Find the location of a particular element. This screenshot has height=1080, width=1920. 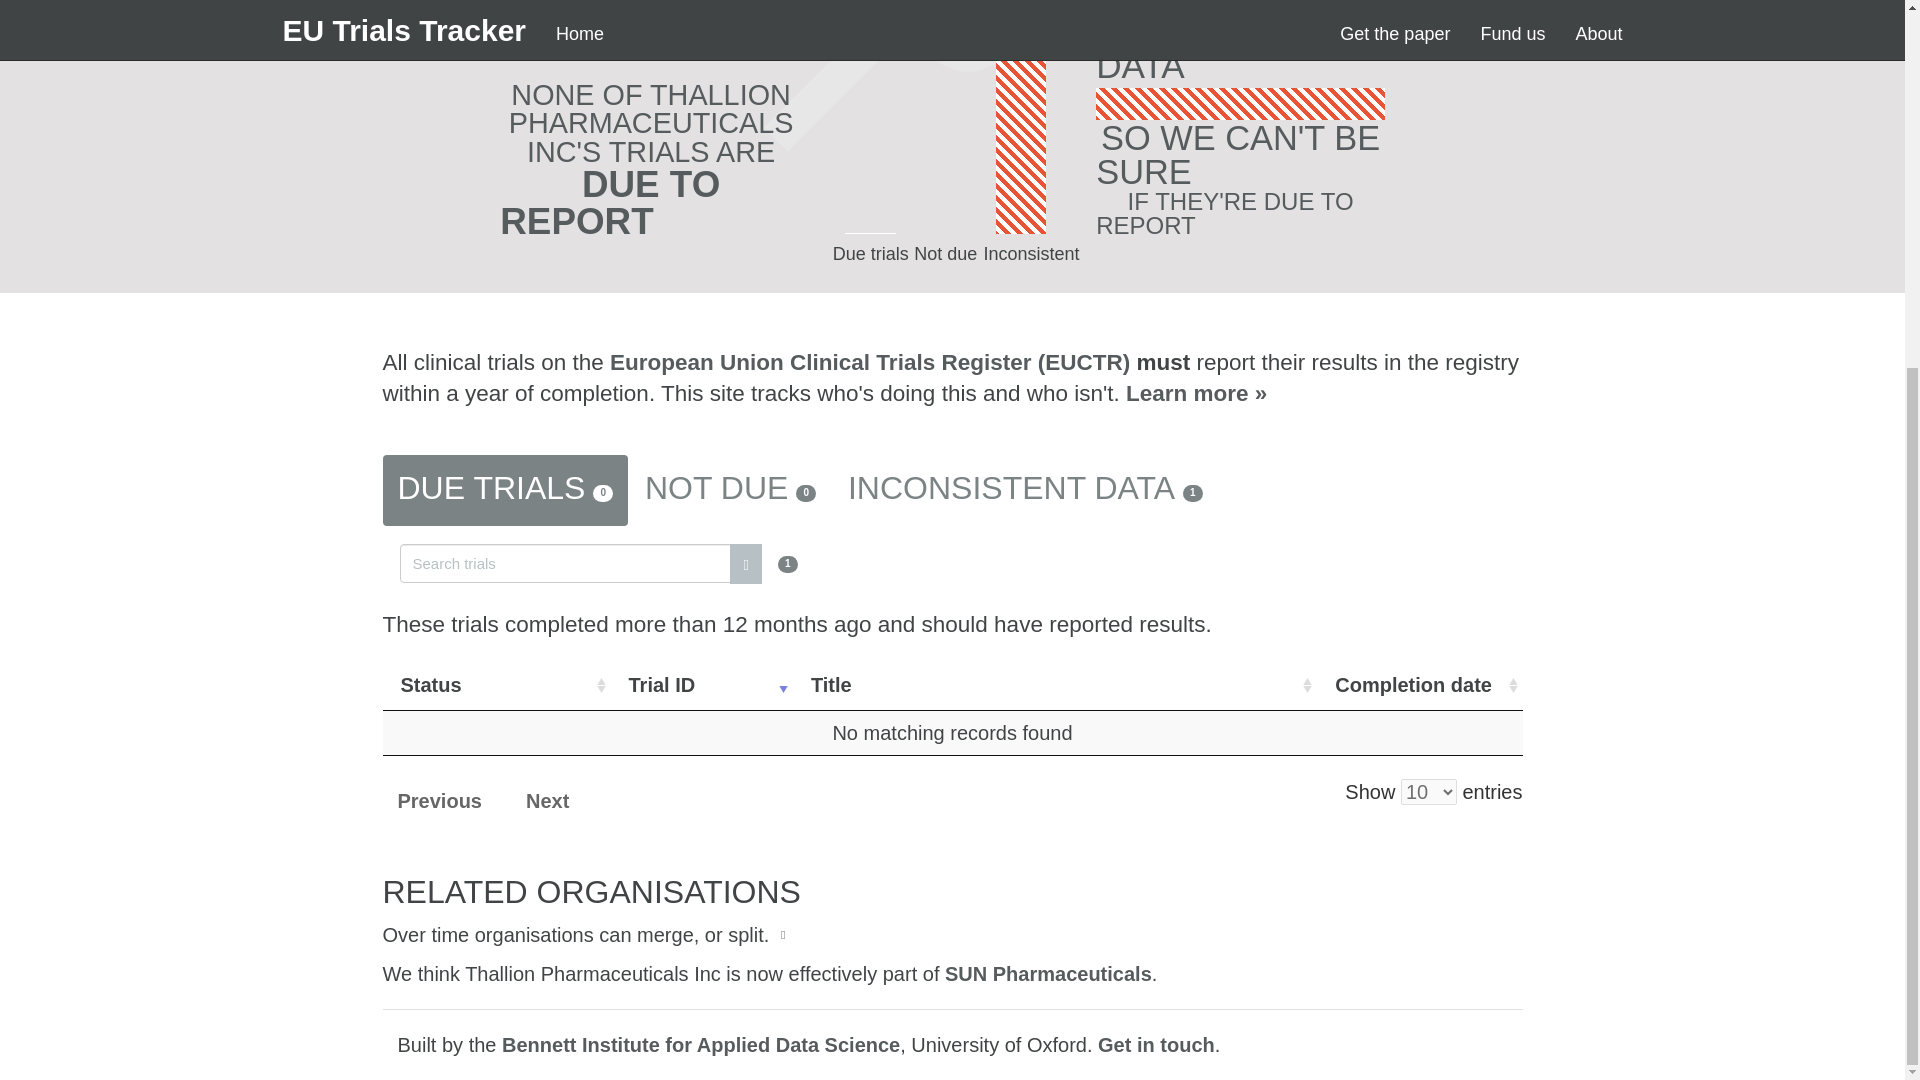

Get in touch is located at coordinates (1156, 1044).